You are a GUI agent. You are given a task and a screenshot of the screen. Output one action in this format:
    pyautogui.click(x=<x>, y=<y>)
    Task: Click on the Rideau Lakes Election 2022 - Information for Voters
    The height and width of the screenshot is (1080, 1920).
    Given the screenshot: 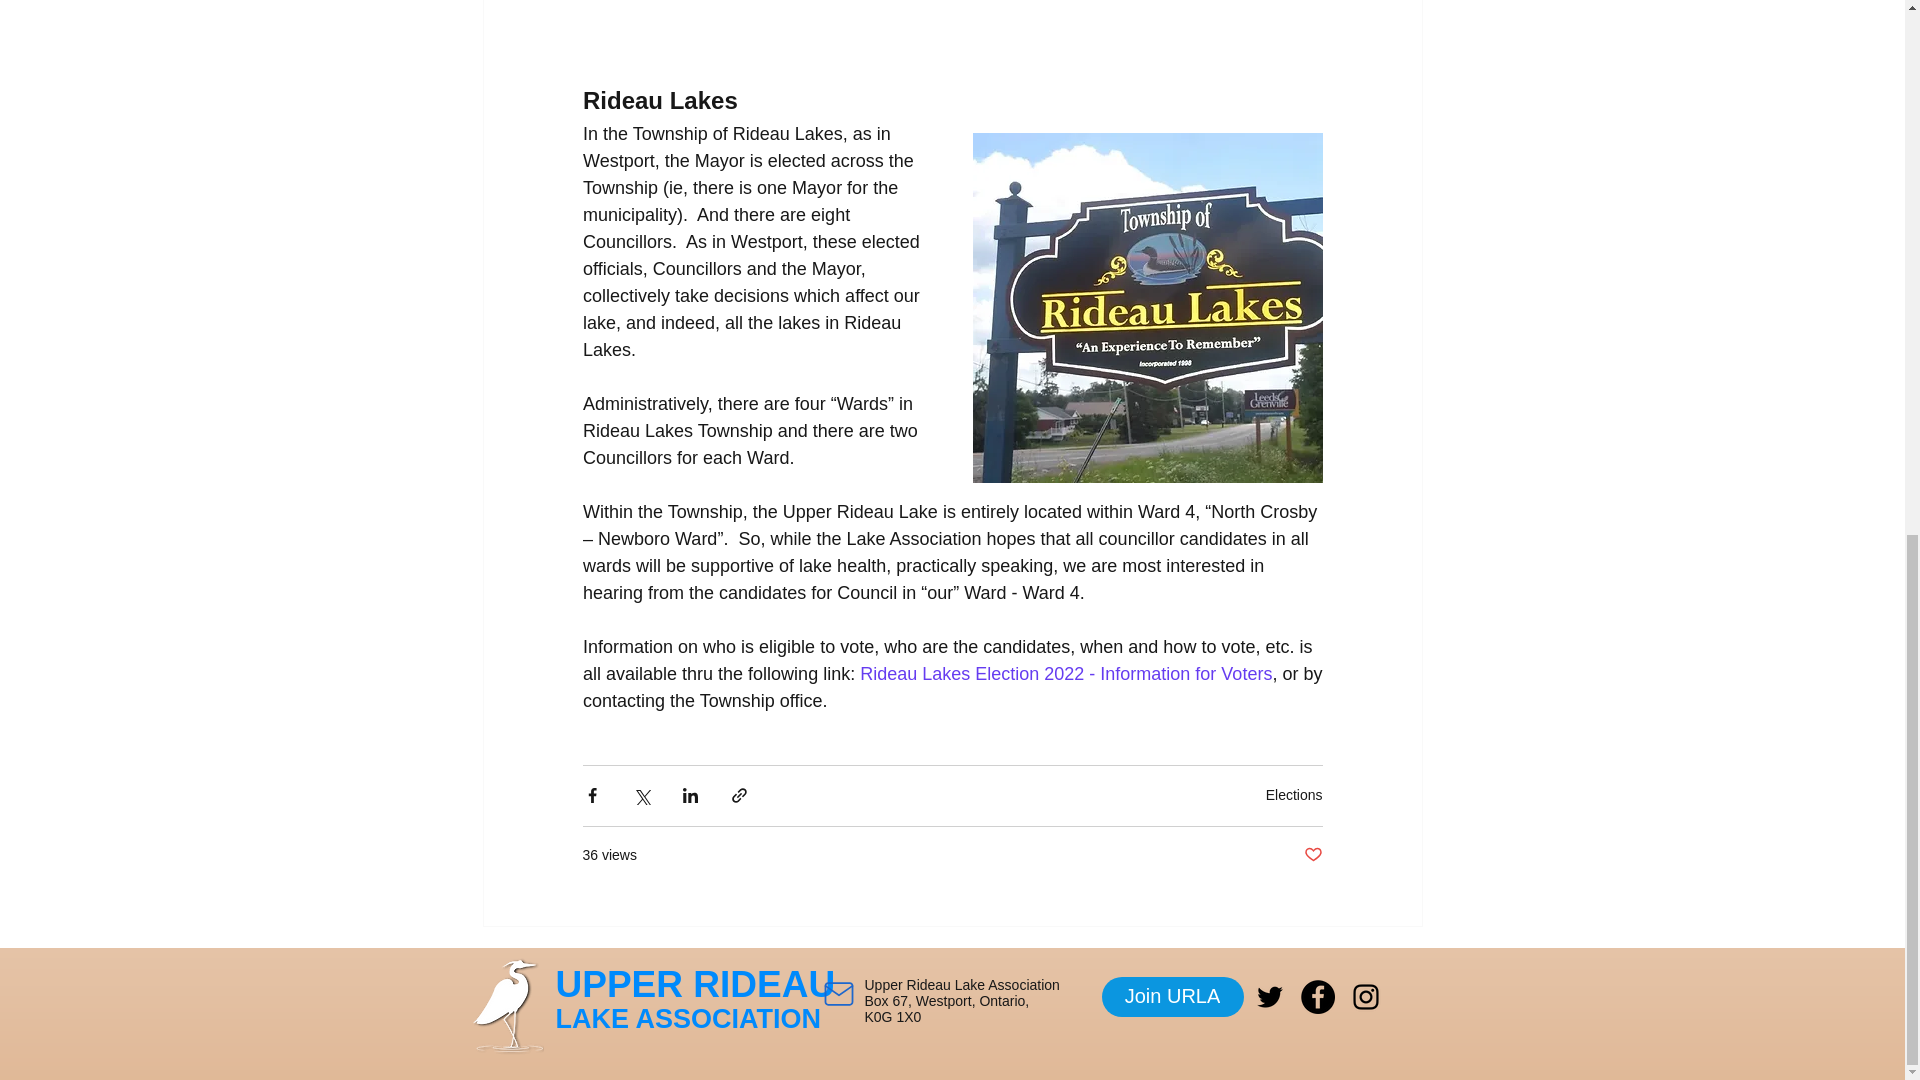 What is the action you would take?
    pyautogui.click(x=1066, y=674)
    